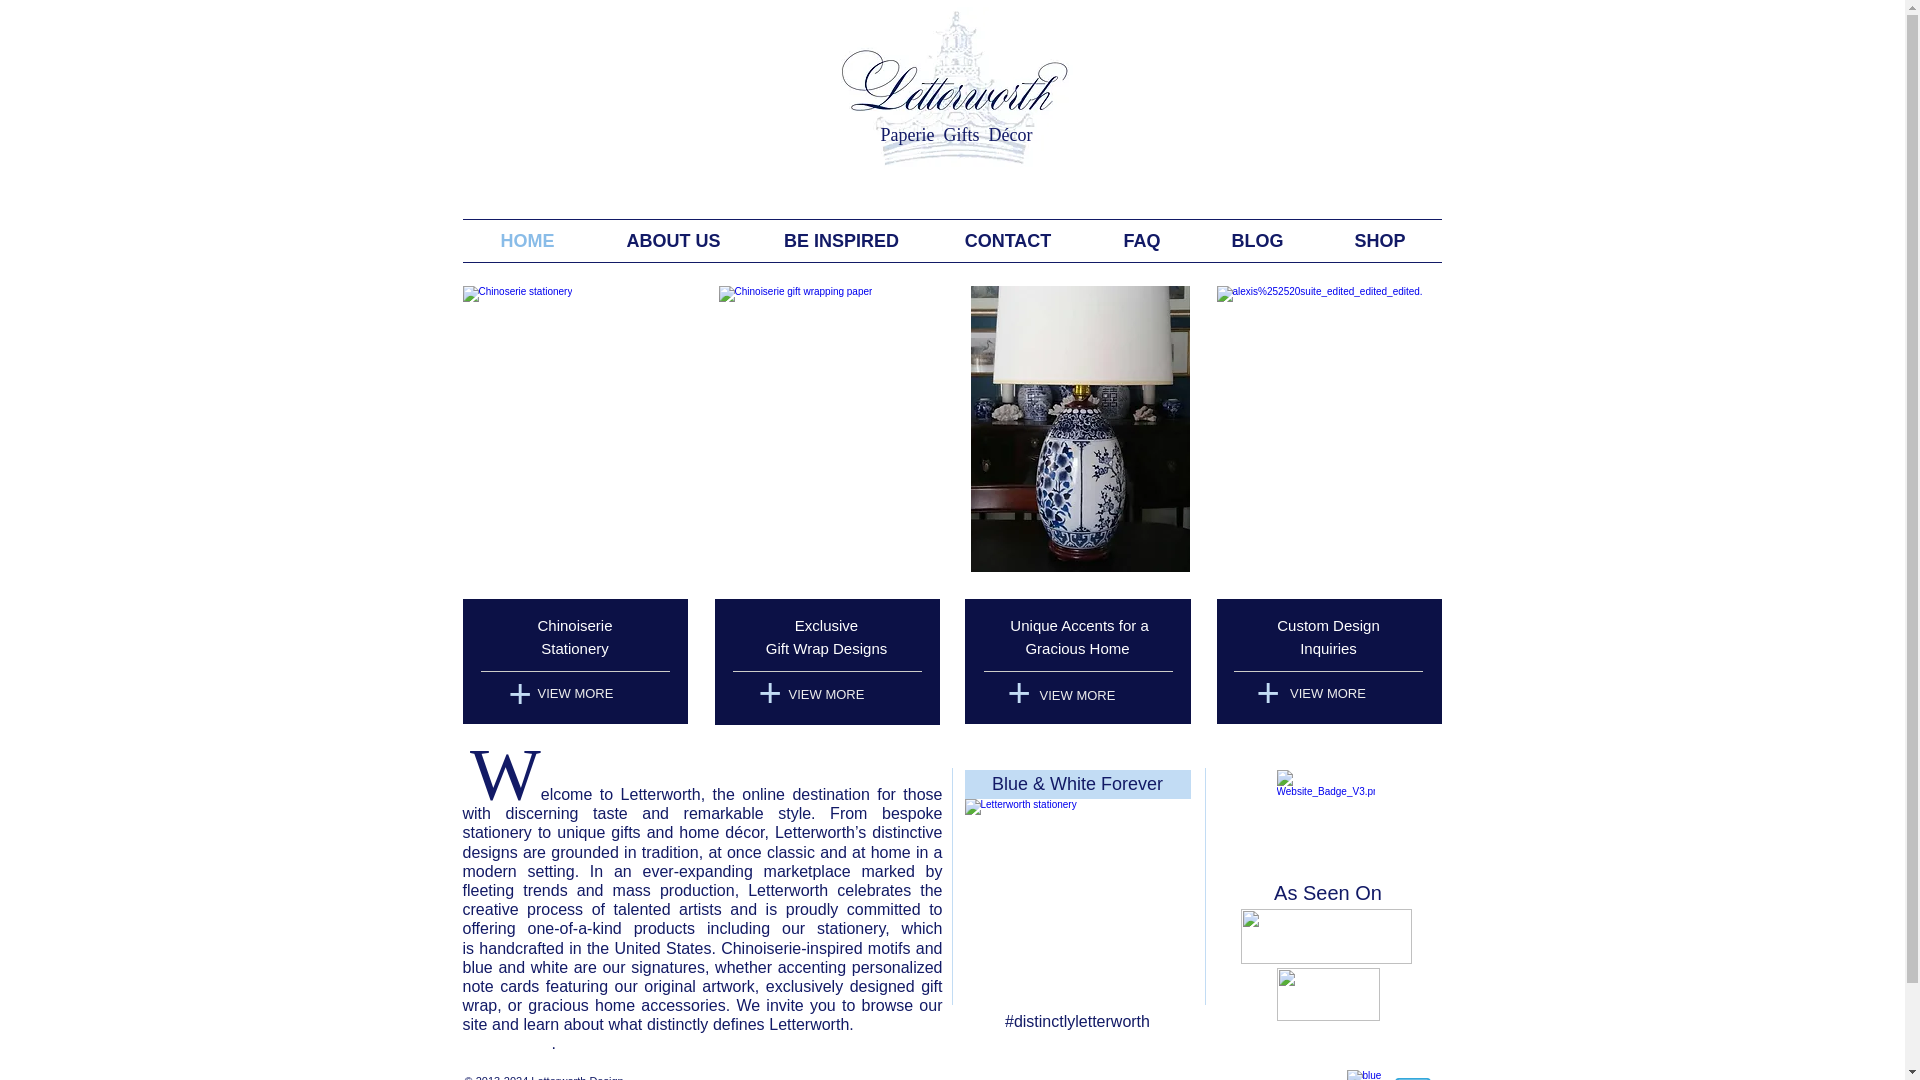 The height and width of the screenshot is (1080, 1920). I want to click on VIEW MORE, so click(1076, 696).